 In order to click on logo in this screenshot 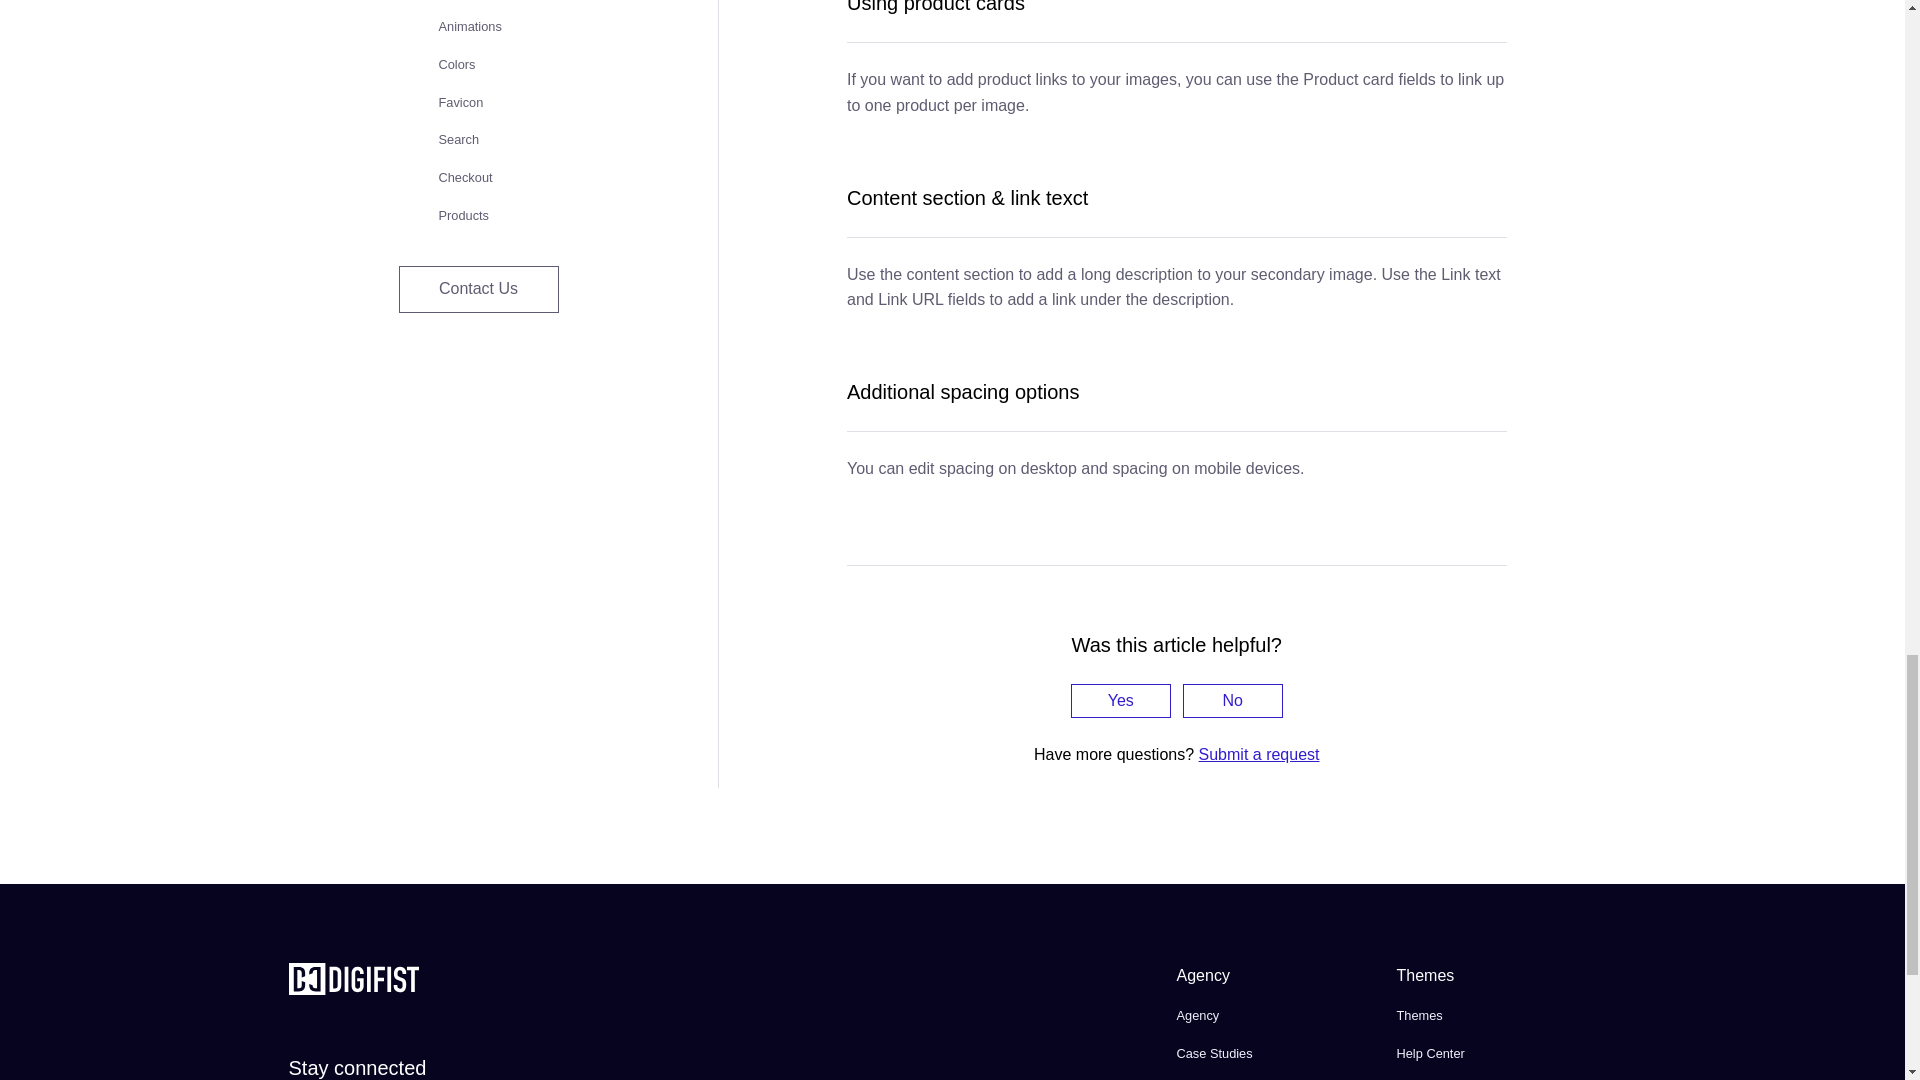, I will do `click(353, 988)`.